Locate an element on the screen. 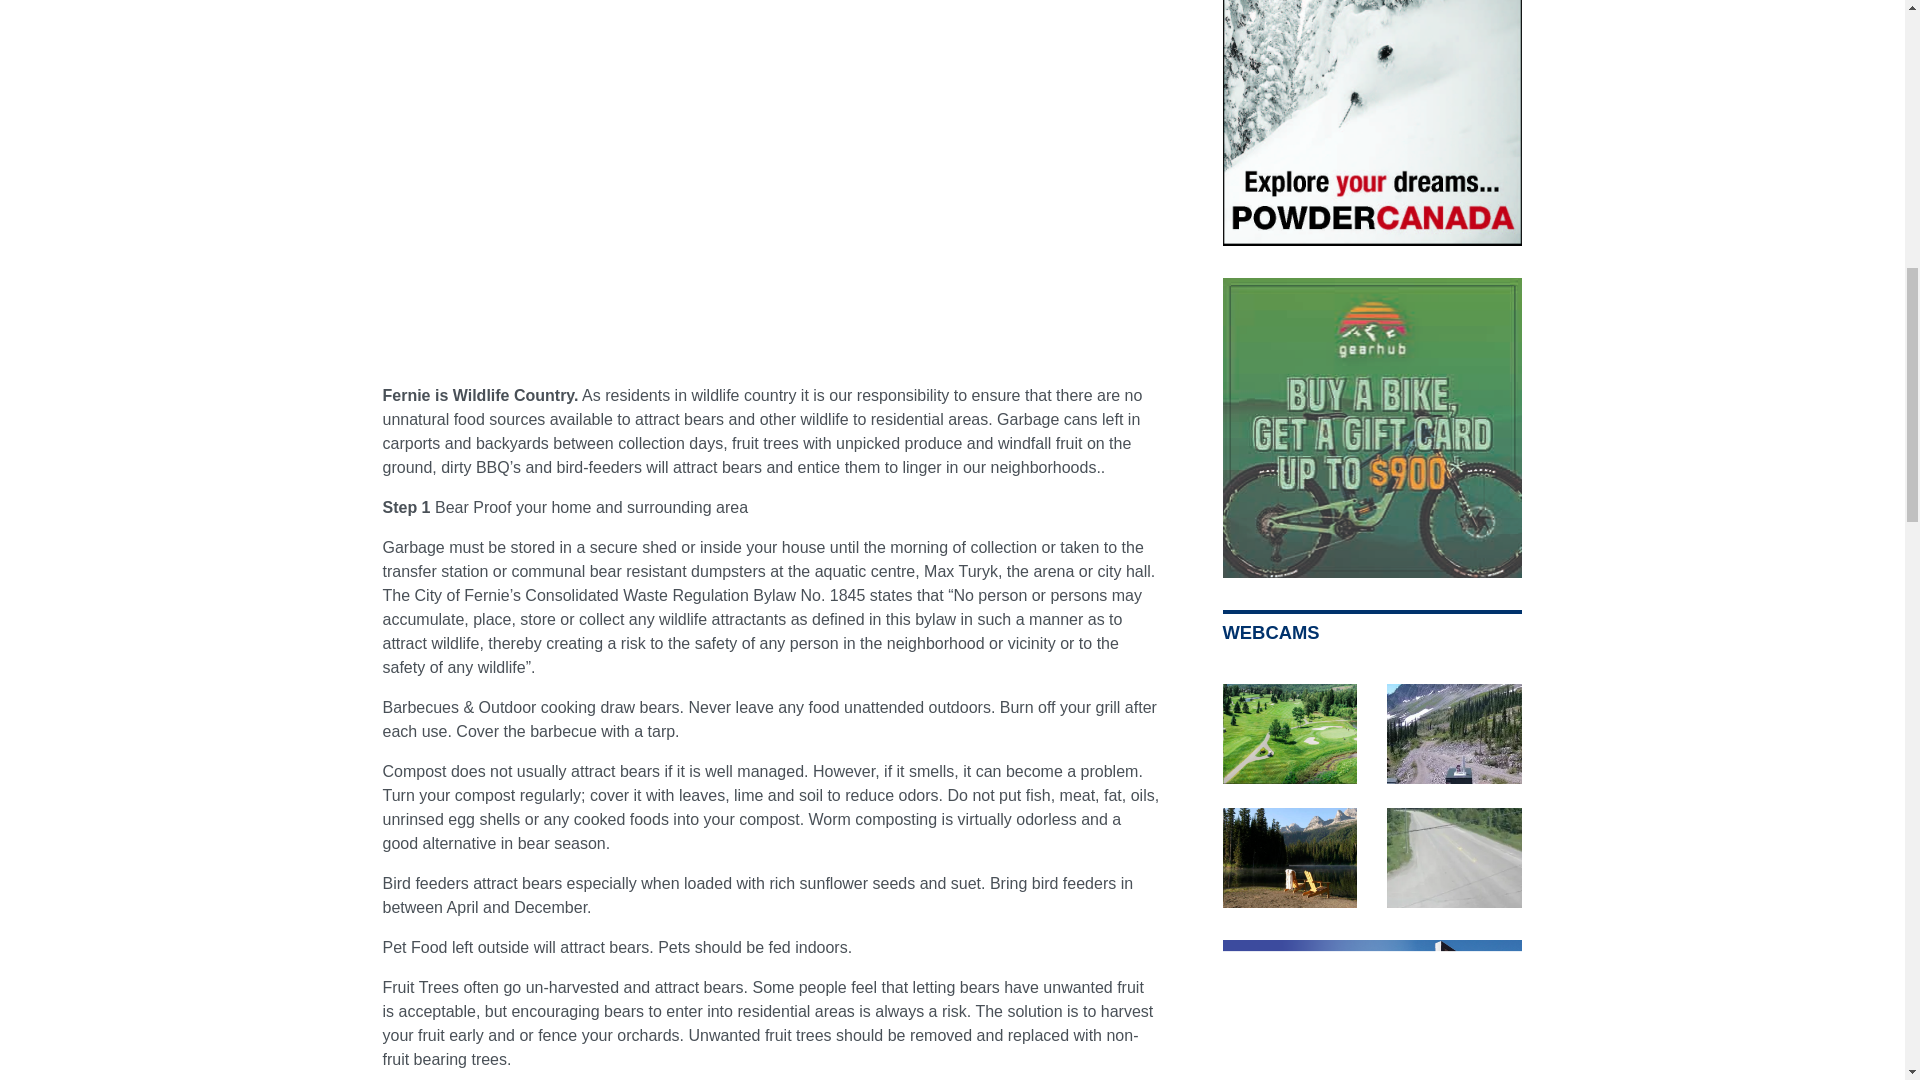  Fernie Alpine Resort Webcams is located at coordinates (1454, 734).